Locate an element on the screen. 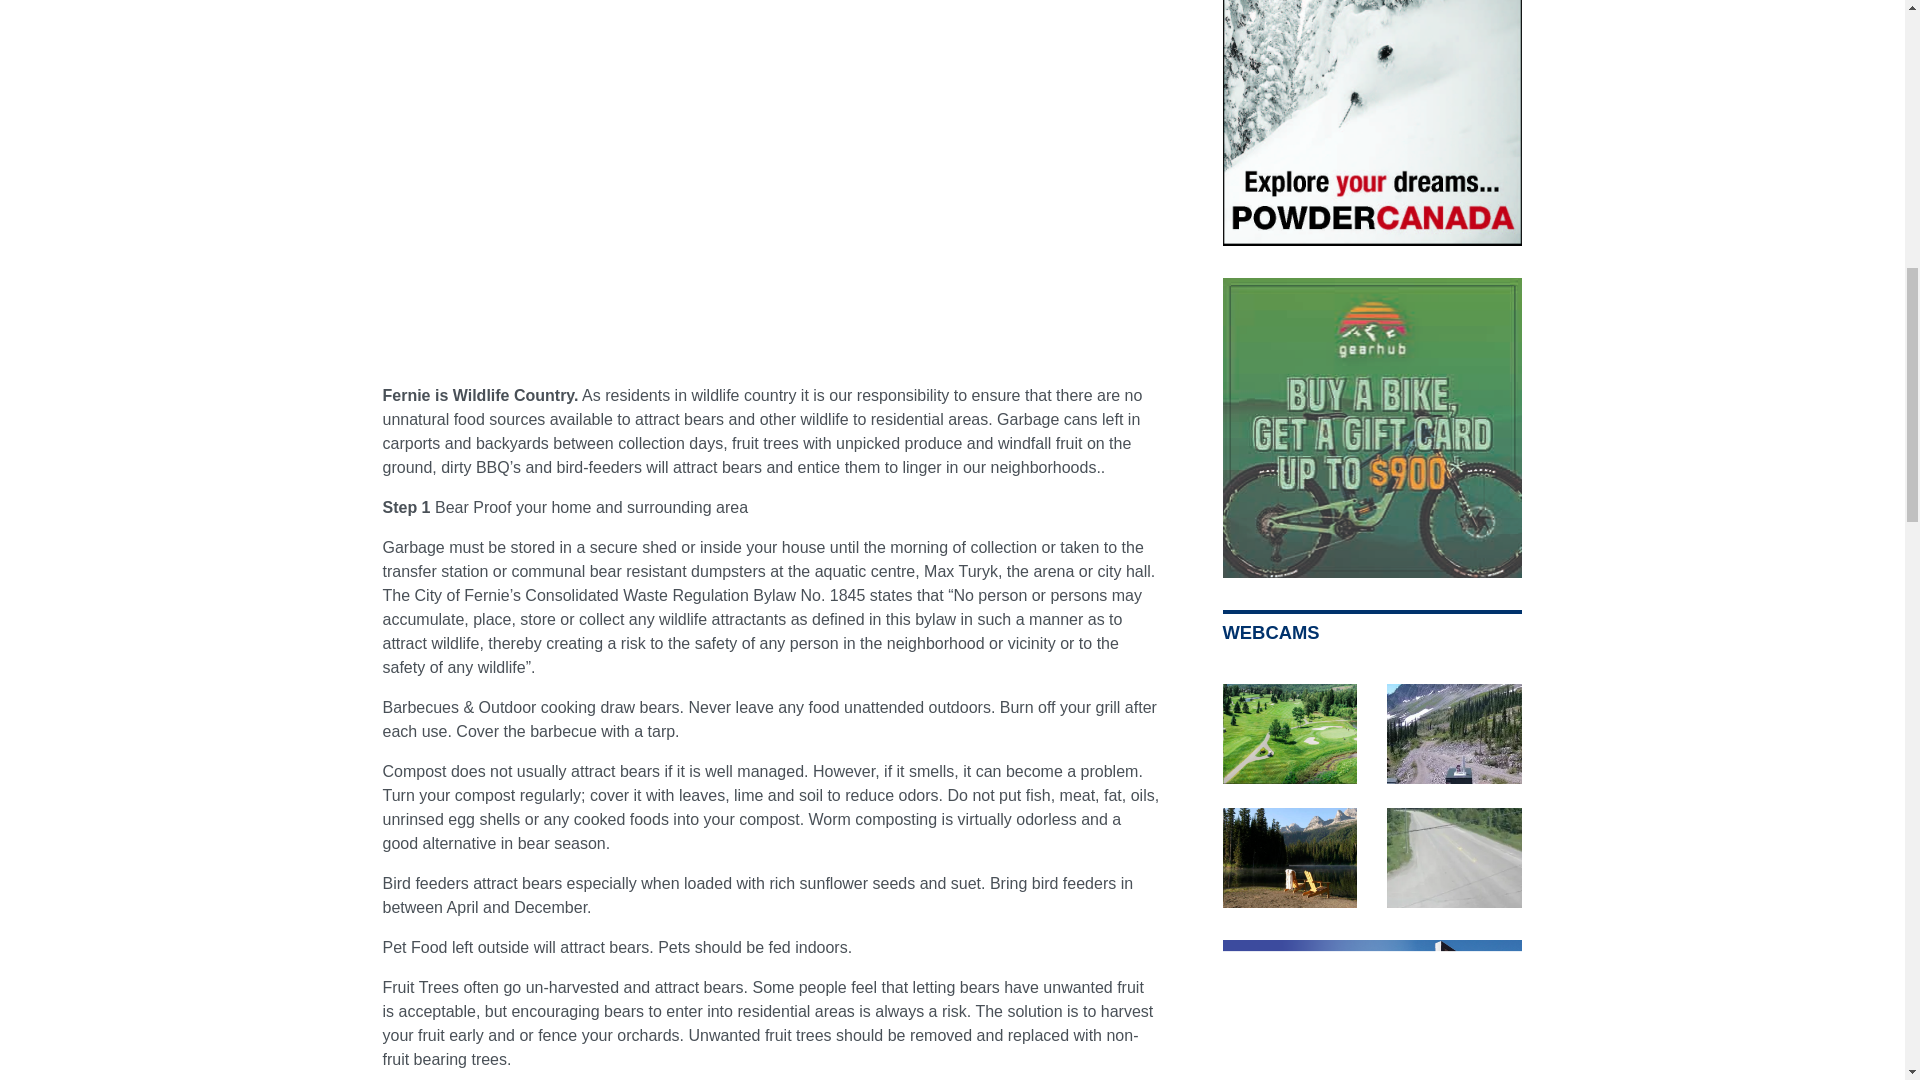  Fernie Alpine Resort Webcams is located at coordinates (1454, 734).